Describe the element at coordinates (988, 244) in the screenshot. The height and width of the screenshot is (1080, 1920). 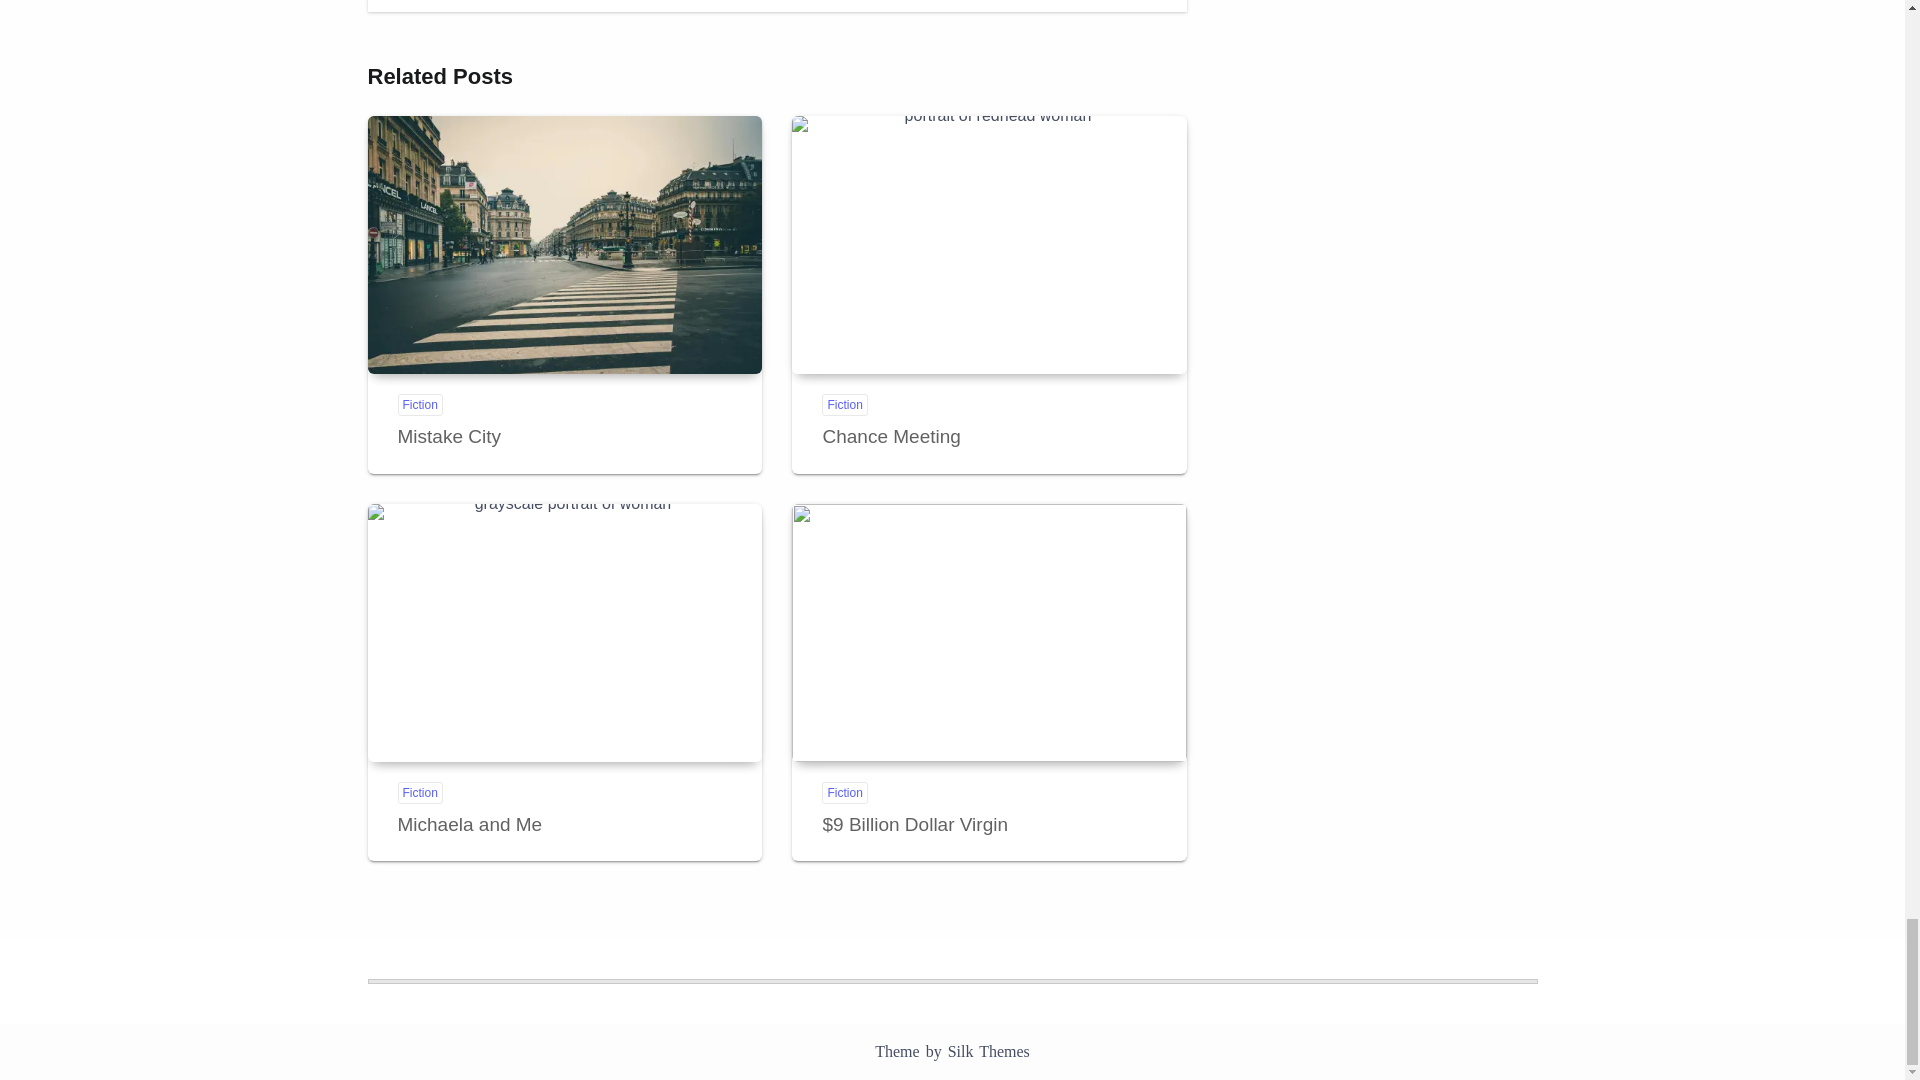
I see `Chance Meeting` at that location.